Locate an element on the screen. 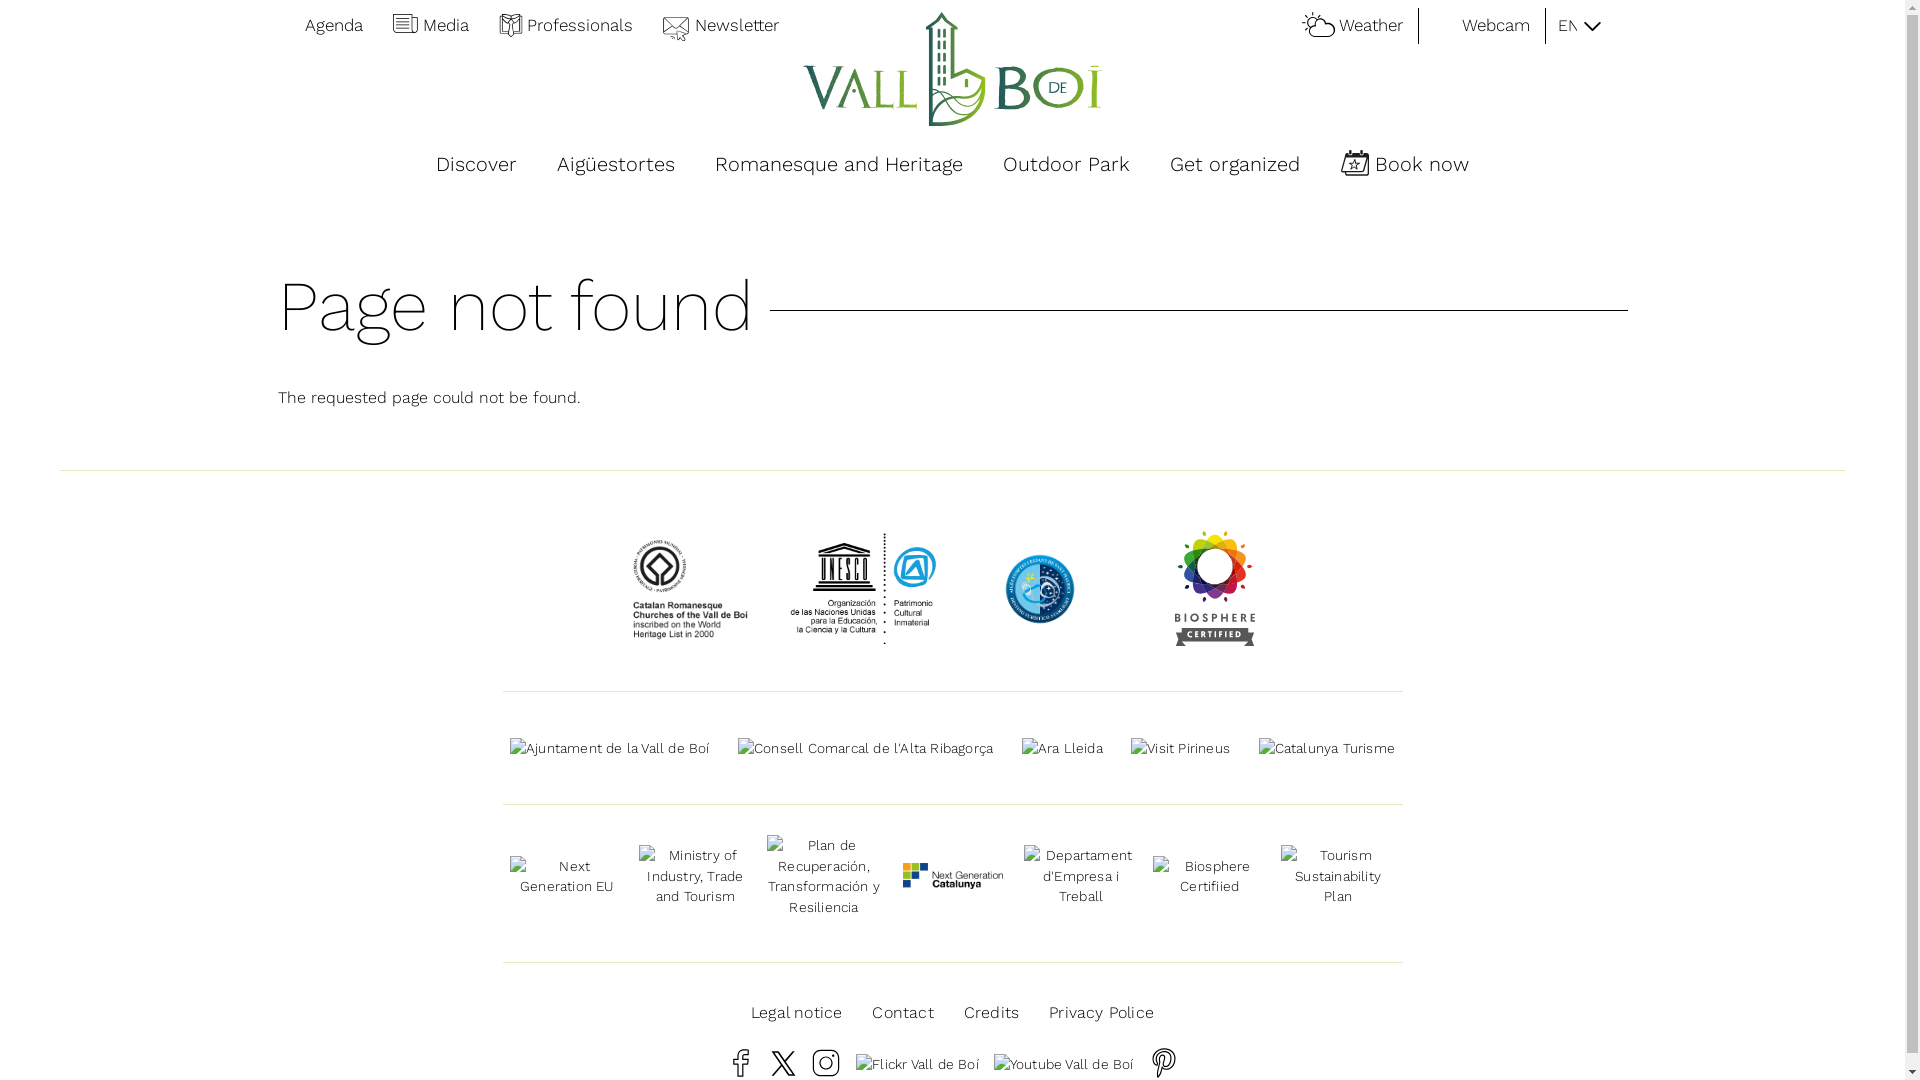 The image size is (1920, 1080). Newsletter is located at coordinates (728, 26).